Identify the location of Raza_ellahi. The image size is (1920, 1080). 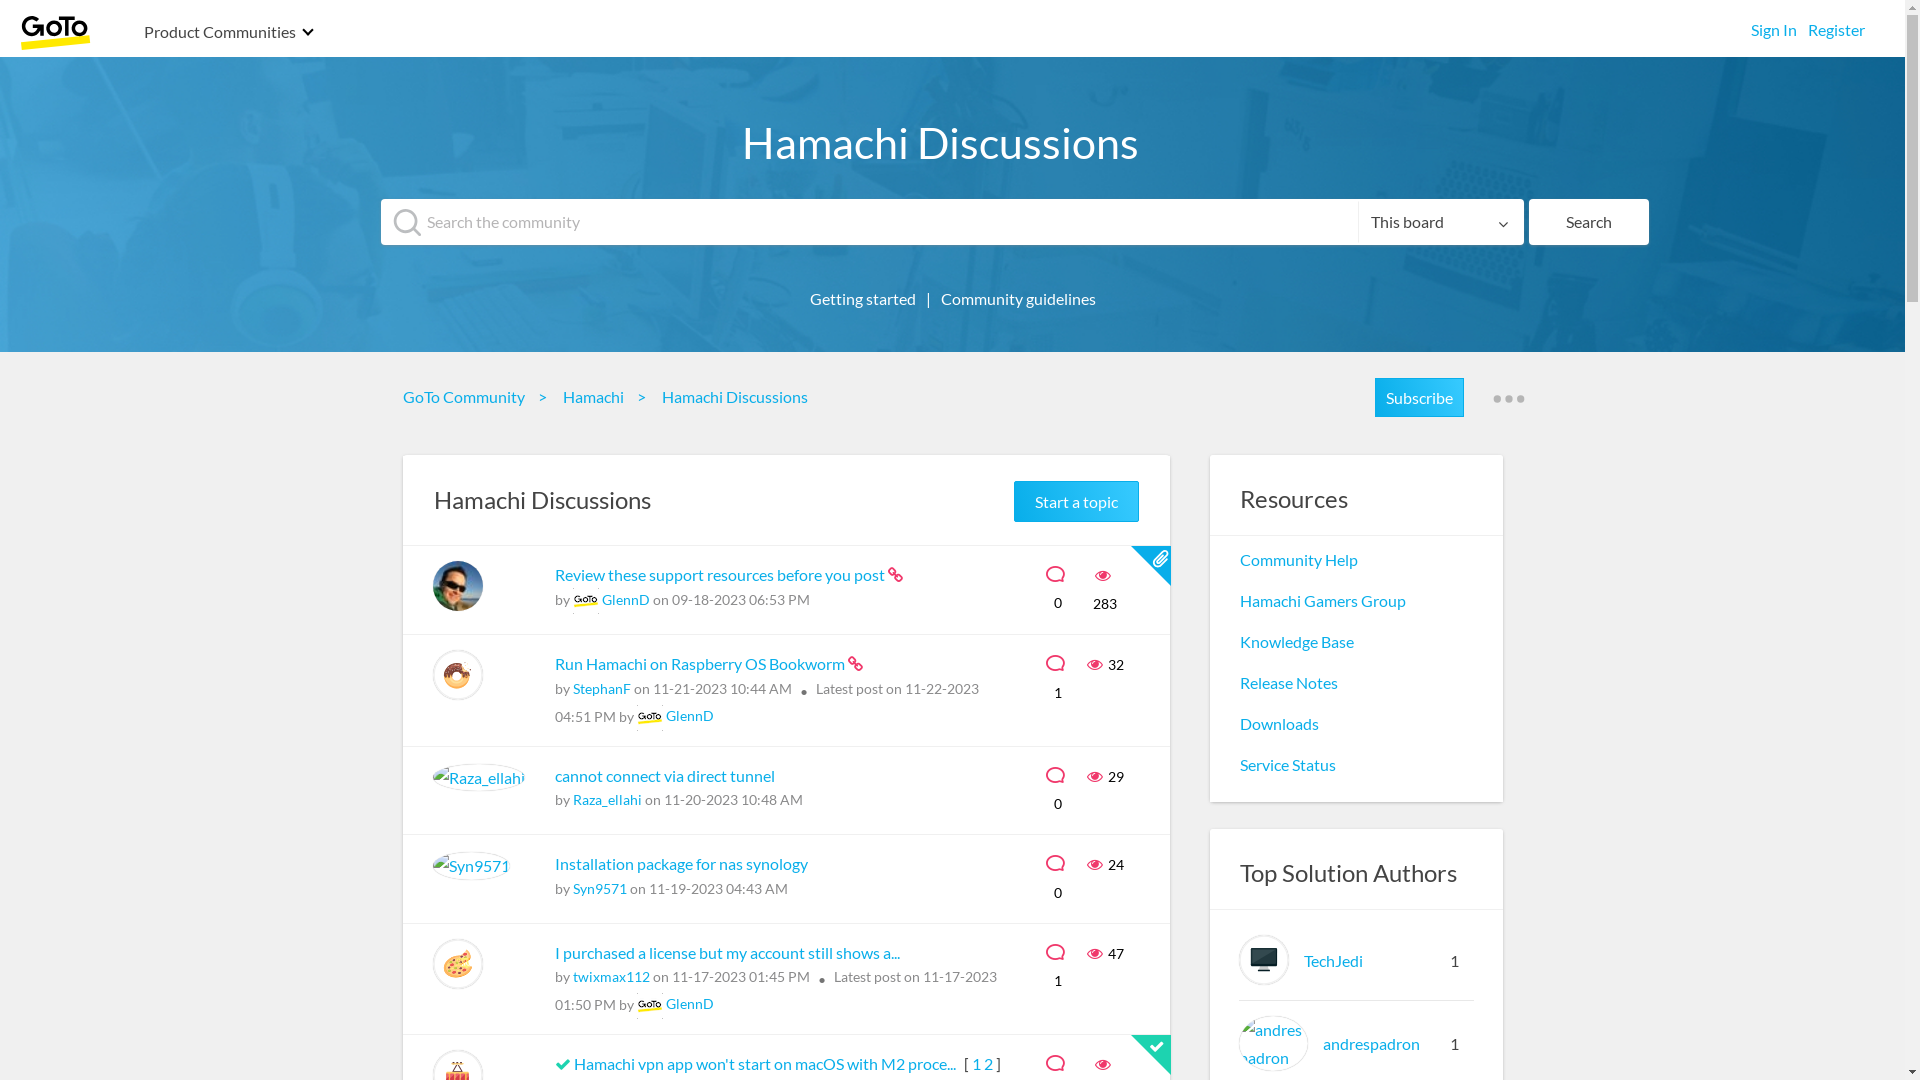
(606, 800).